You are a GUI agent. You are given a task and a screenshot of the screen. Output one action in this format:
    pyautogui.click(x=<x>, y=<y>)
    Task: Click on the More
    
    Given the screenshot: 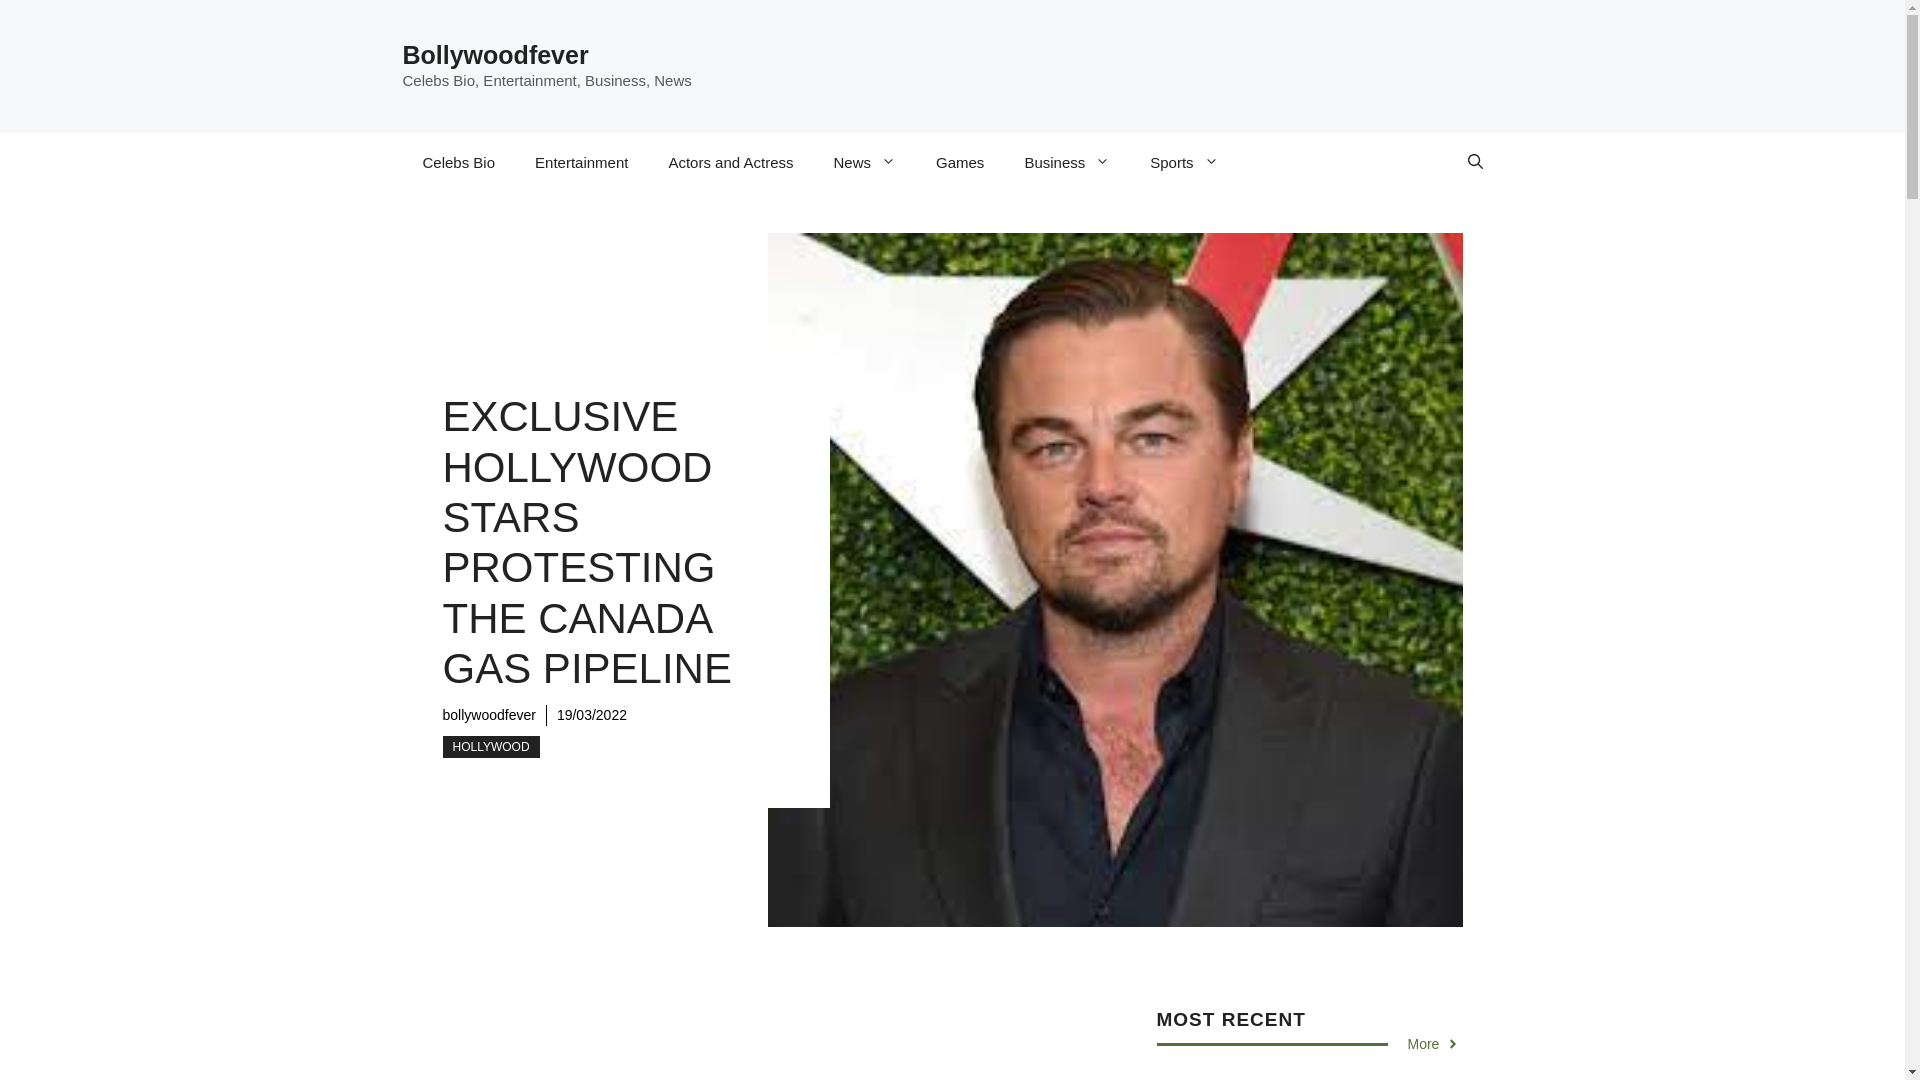 What is the action you would take?
    pyautogui.click(x=1434, y=1044)
    